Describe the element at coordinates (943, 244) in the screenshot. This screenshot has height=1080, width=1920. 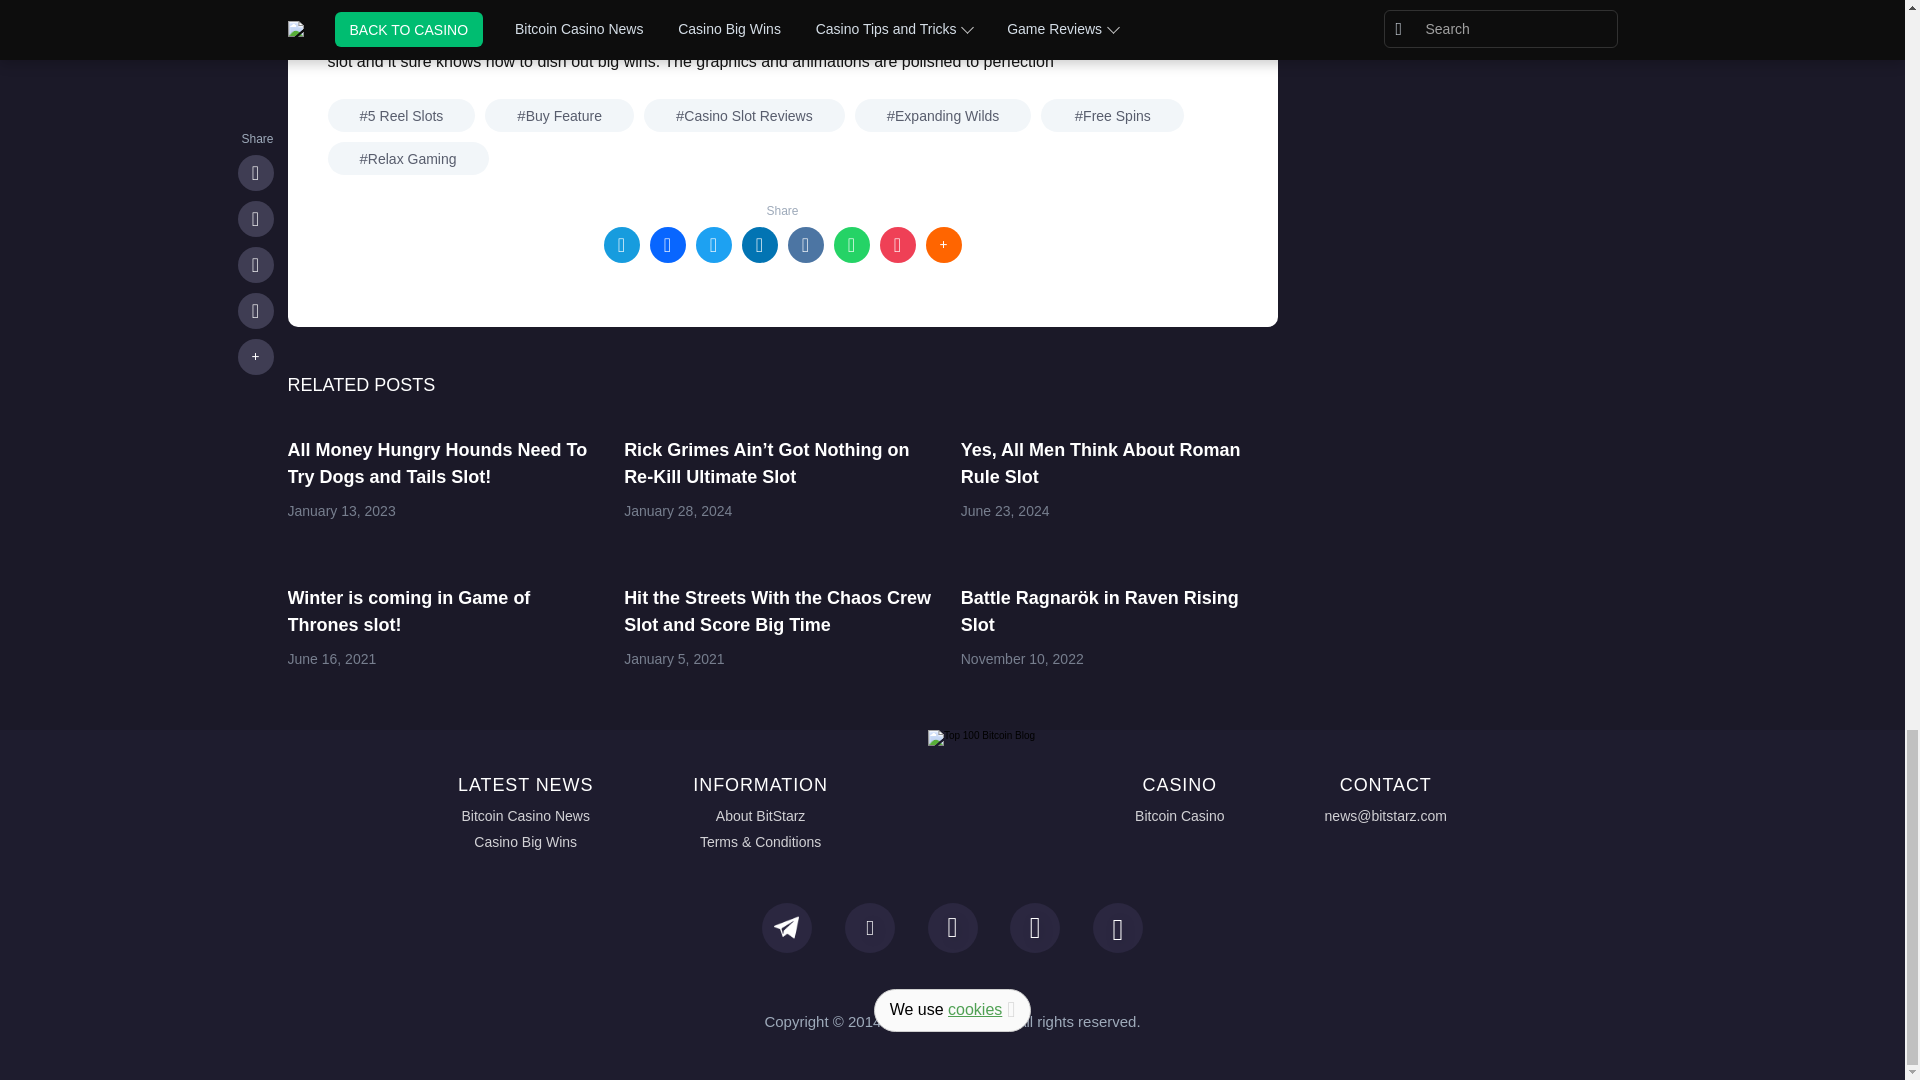
I see `More share links` at that location.